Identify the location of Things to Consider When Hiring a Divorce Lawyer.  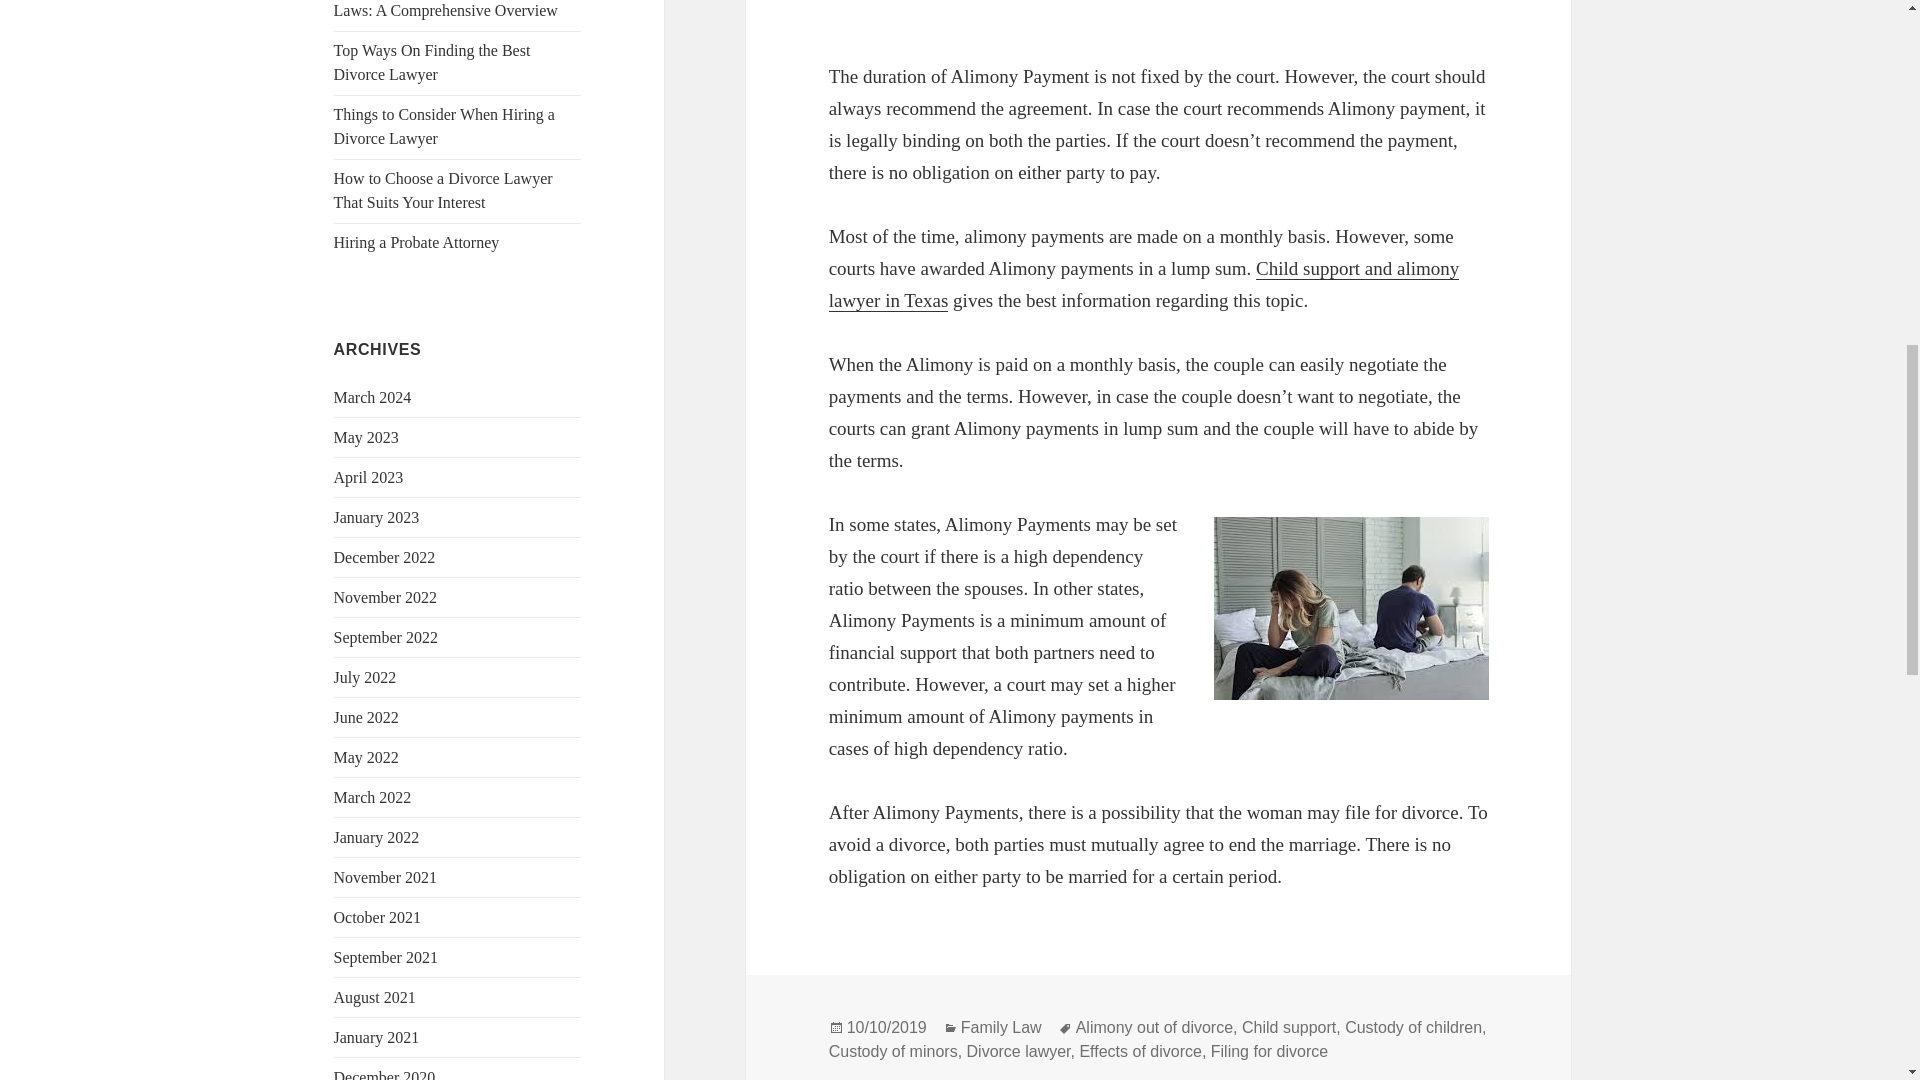
(444, 126).